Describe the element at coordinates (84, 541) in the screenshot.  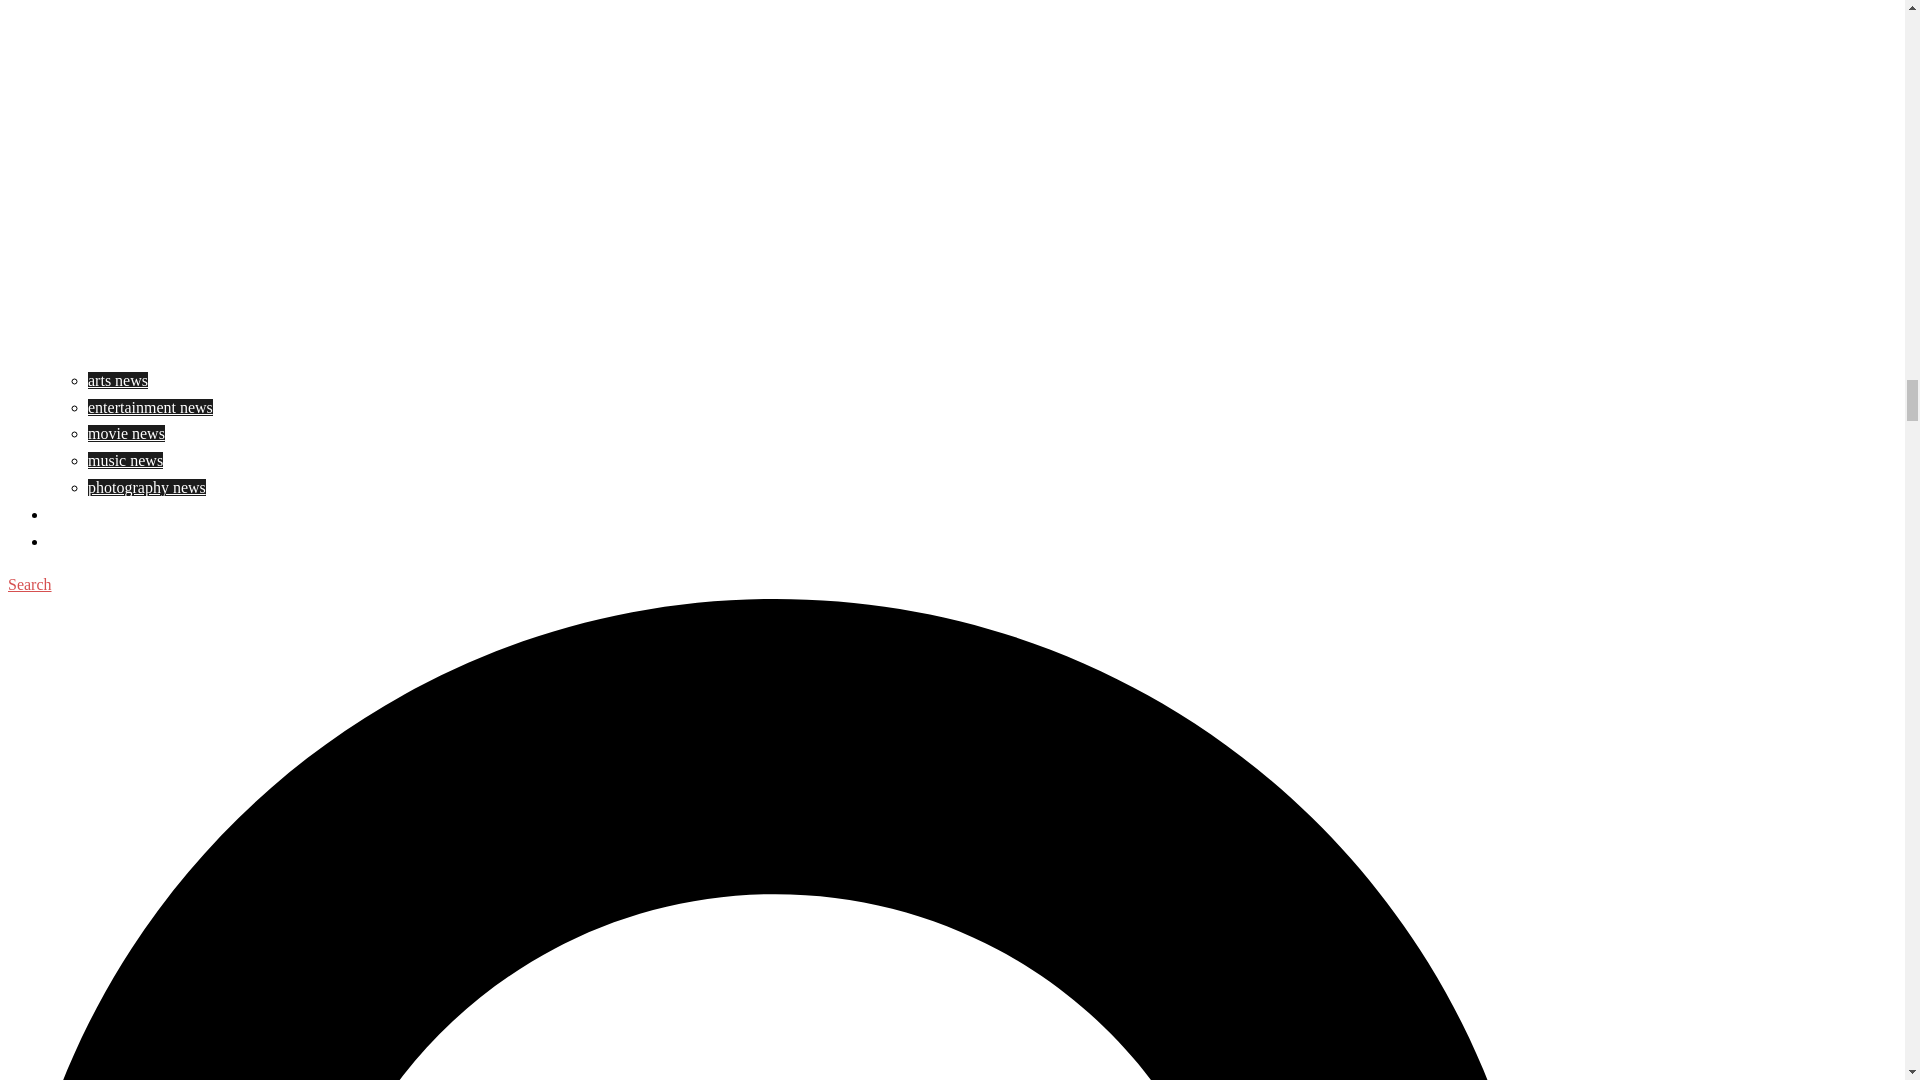
I see `Contact Us` at that location.